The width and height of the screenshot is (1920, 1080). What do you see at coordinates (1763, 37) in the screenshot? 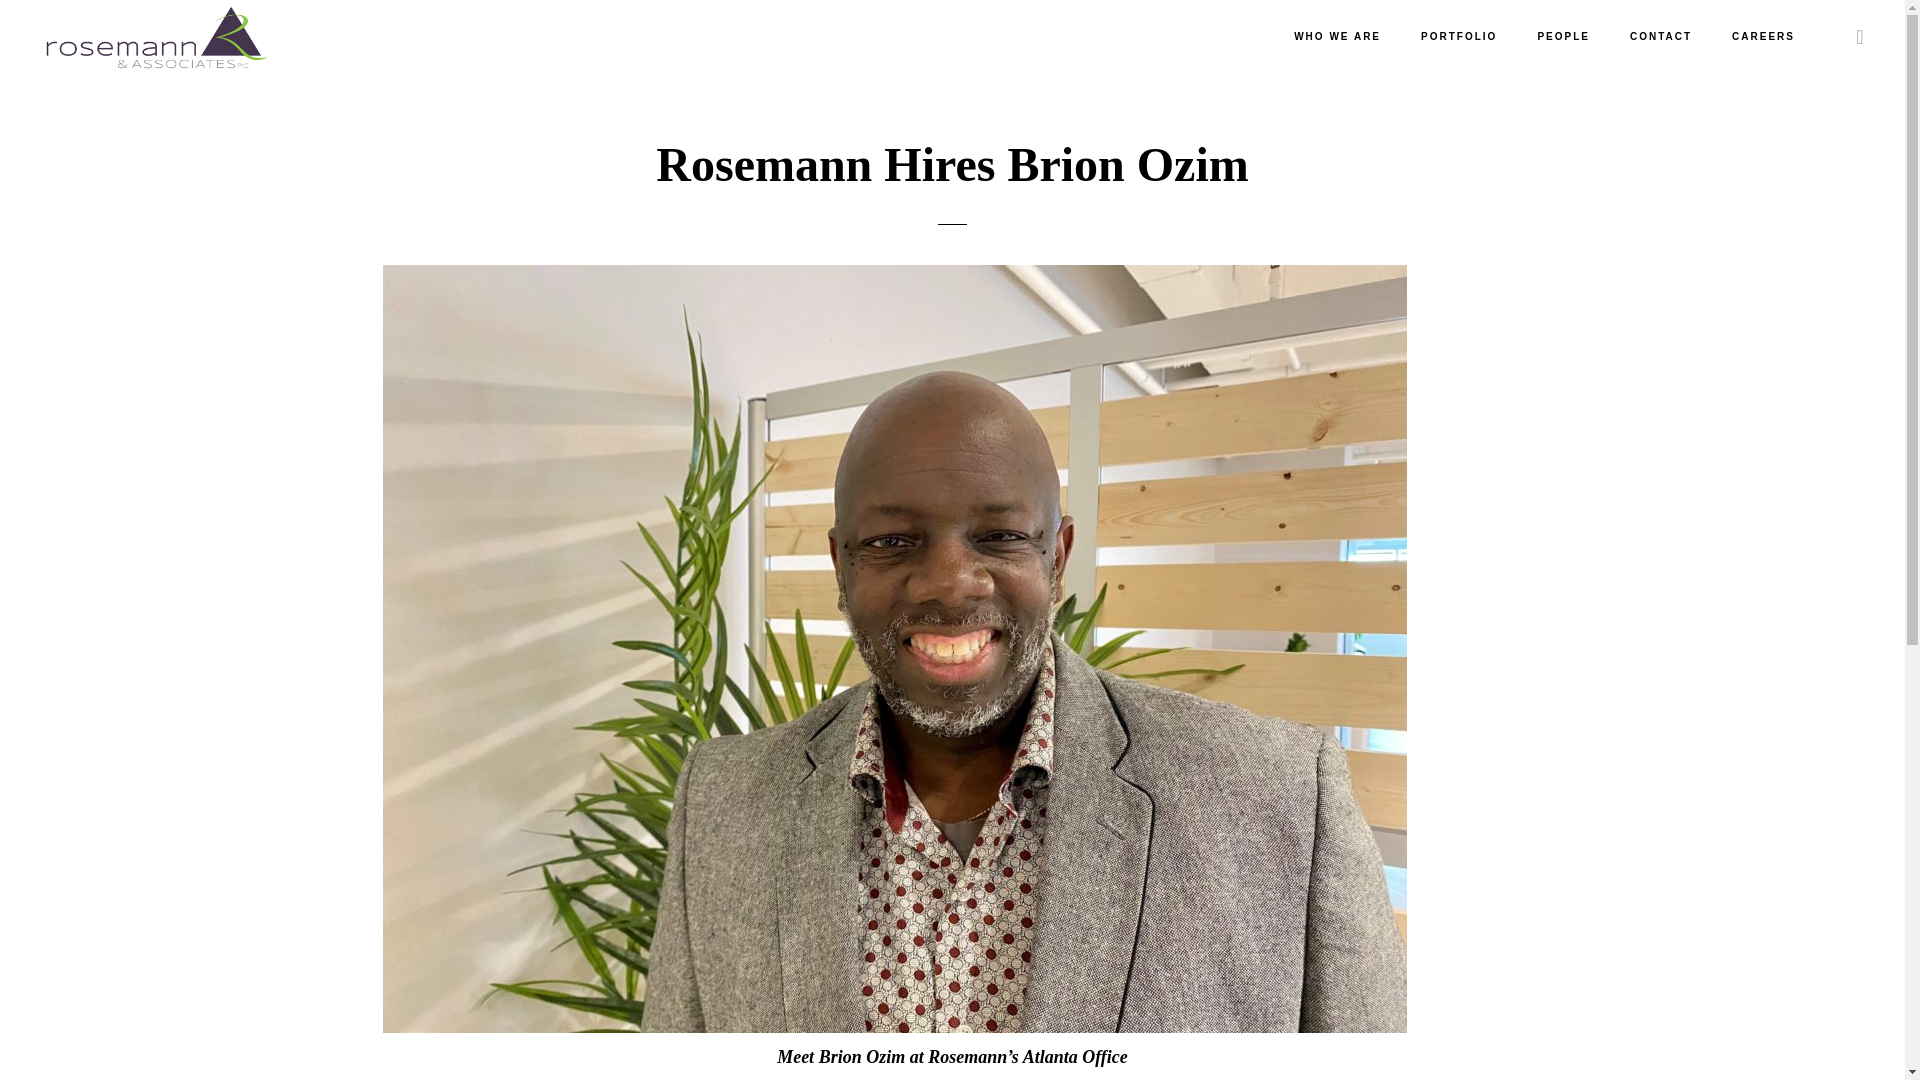
I see `CAREERS` at bounding box center [1763, 37].